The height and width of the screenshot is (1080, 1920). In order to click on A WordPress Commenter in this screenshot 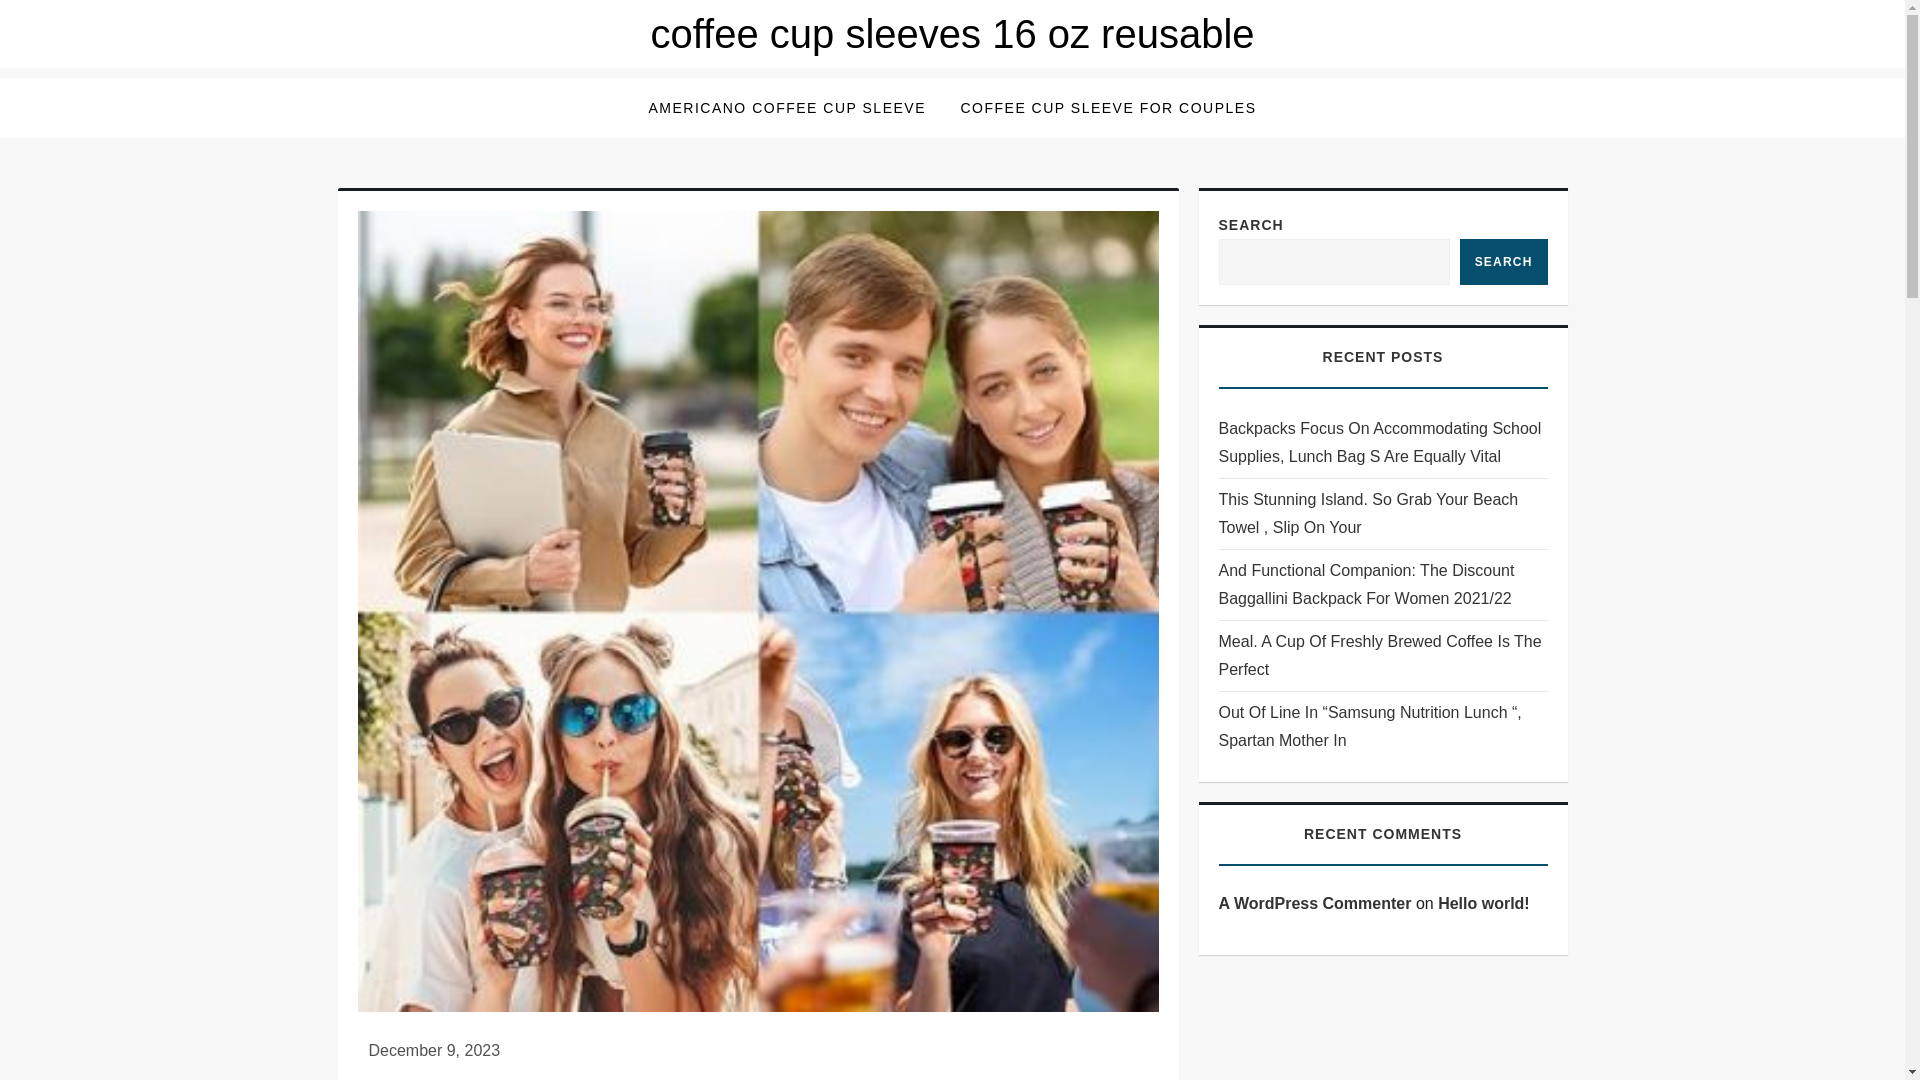, I will do `click(1314, 903)`.